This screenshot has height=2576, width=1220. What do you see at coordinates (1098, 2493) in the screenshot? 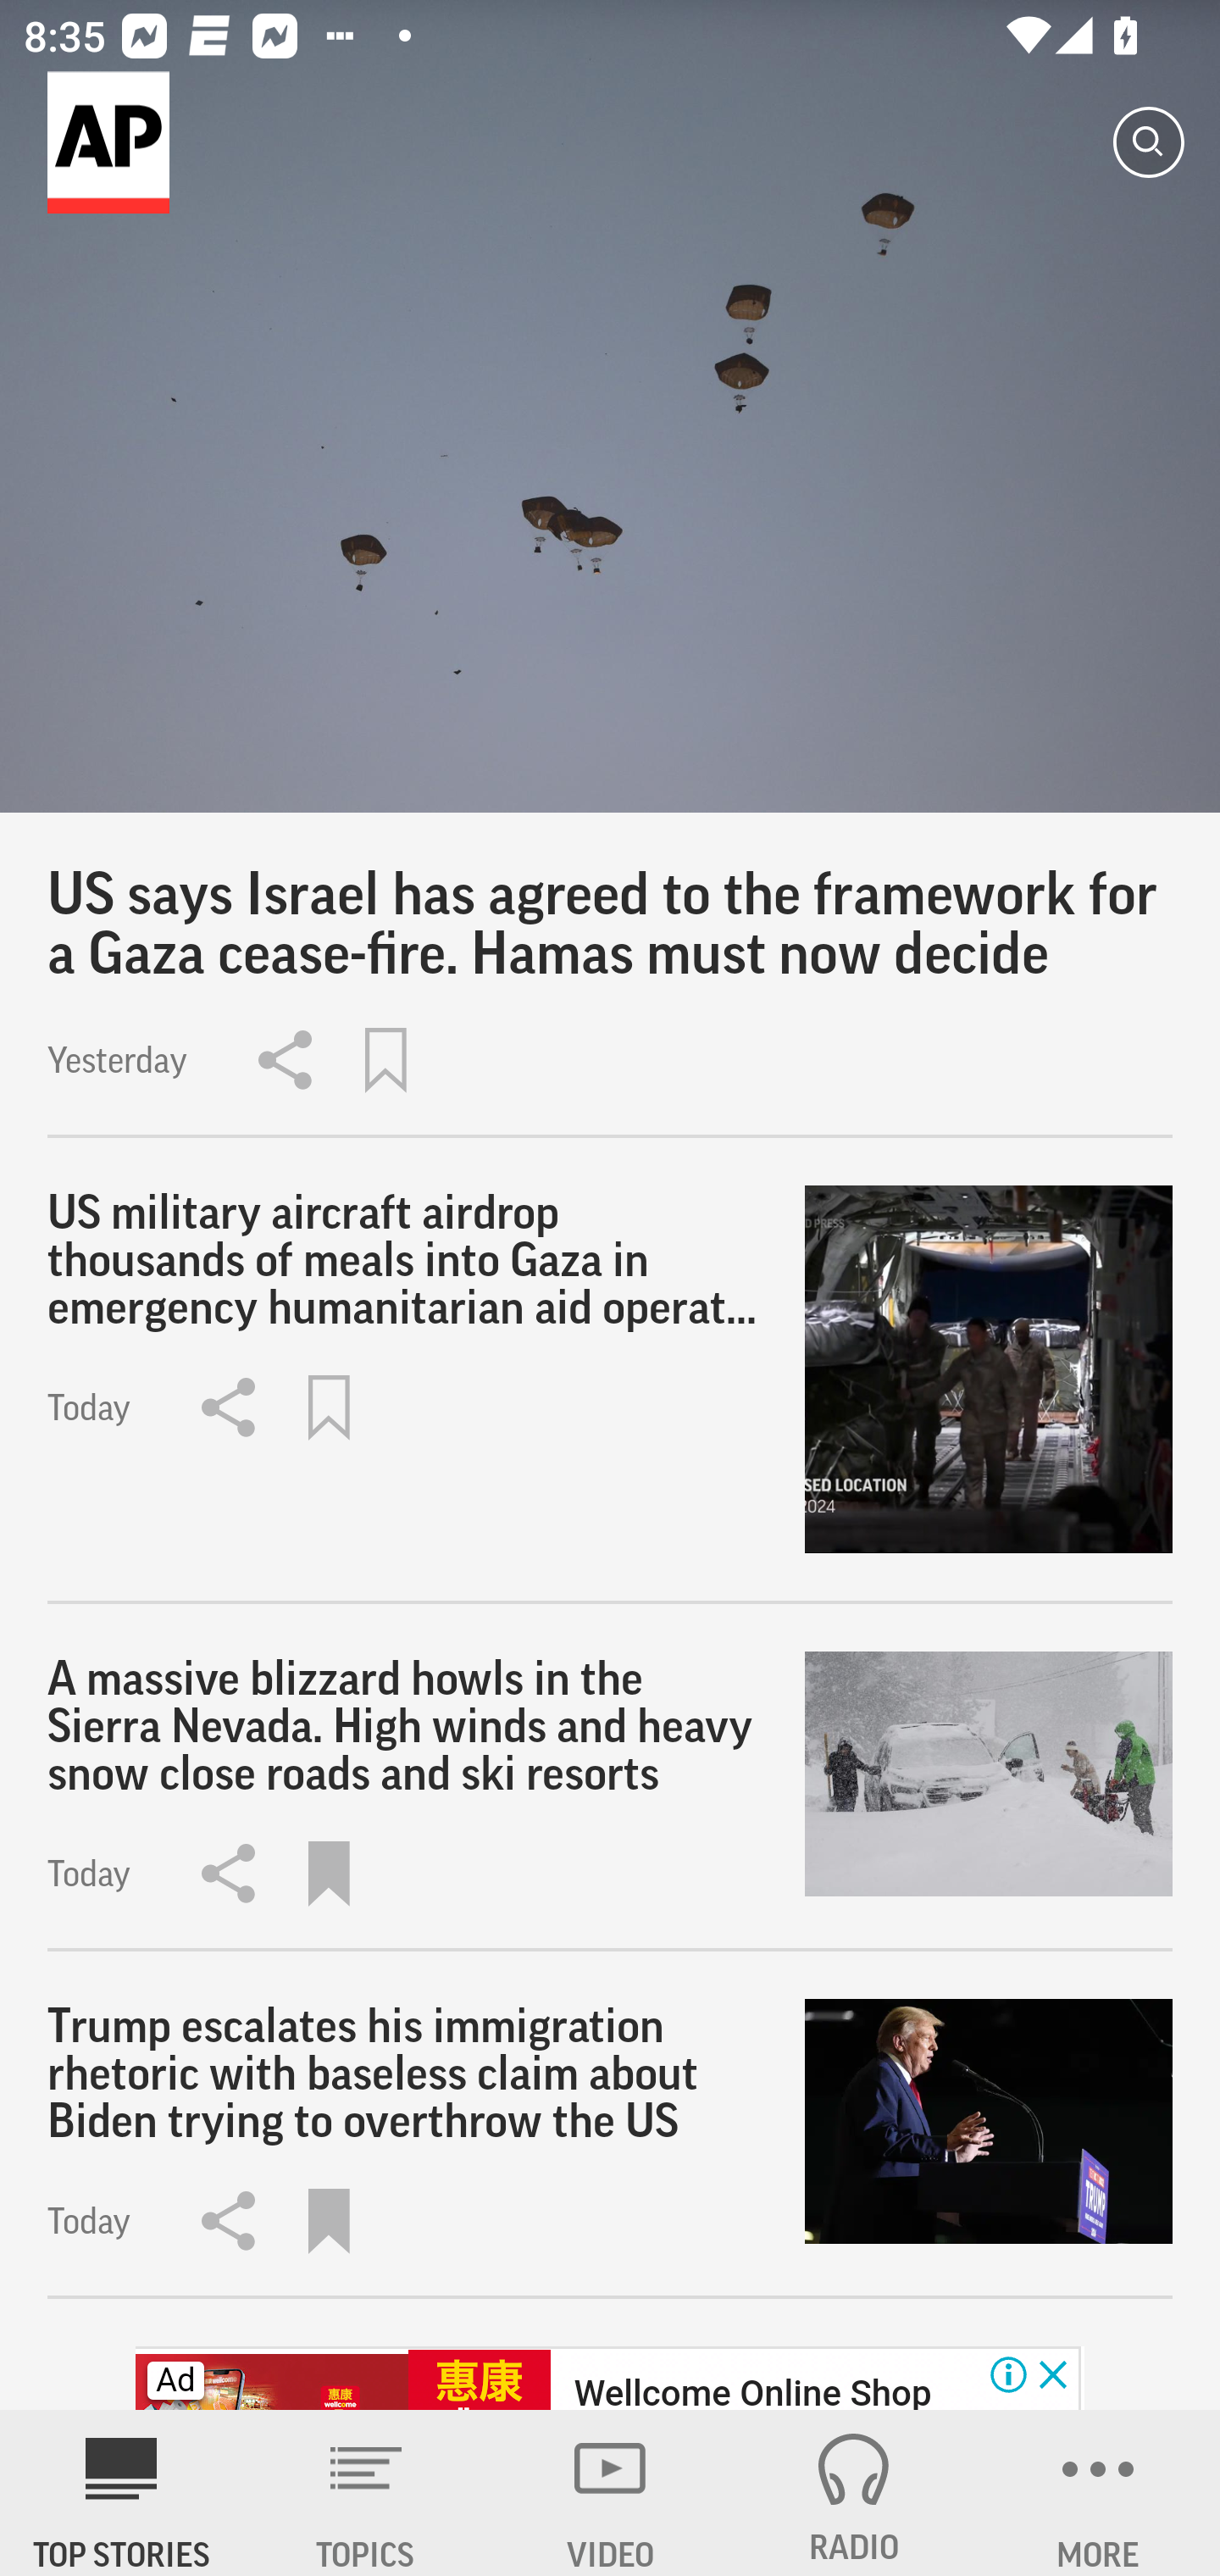
I see `MORE` at bounding box center [1098, 2493].